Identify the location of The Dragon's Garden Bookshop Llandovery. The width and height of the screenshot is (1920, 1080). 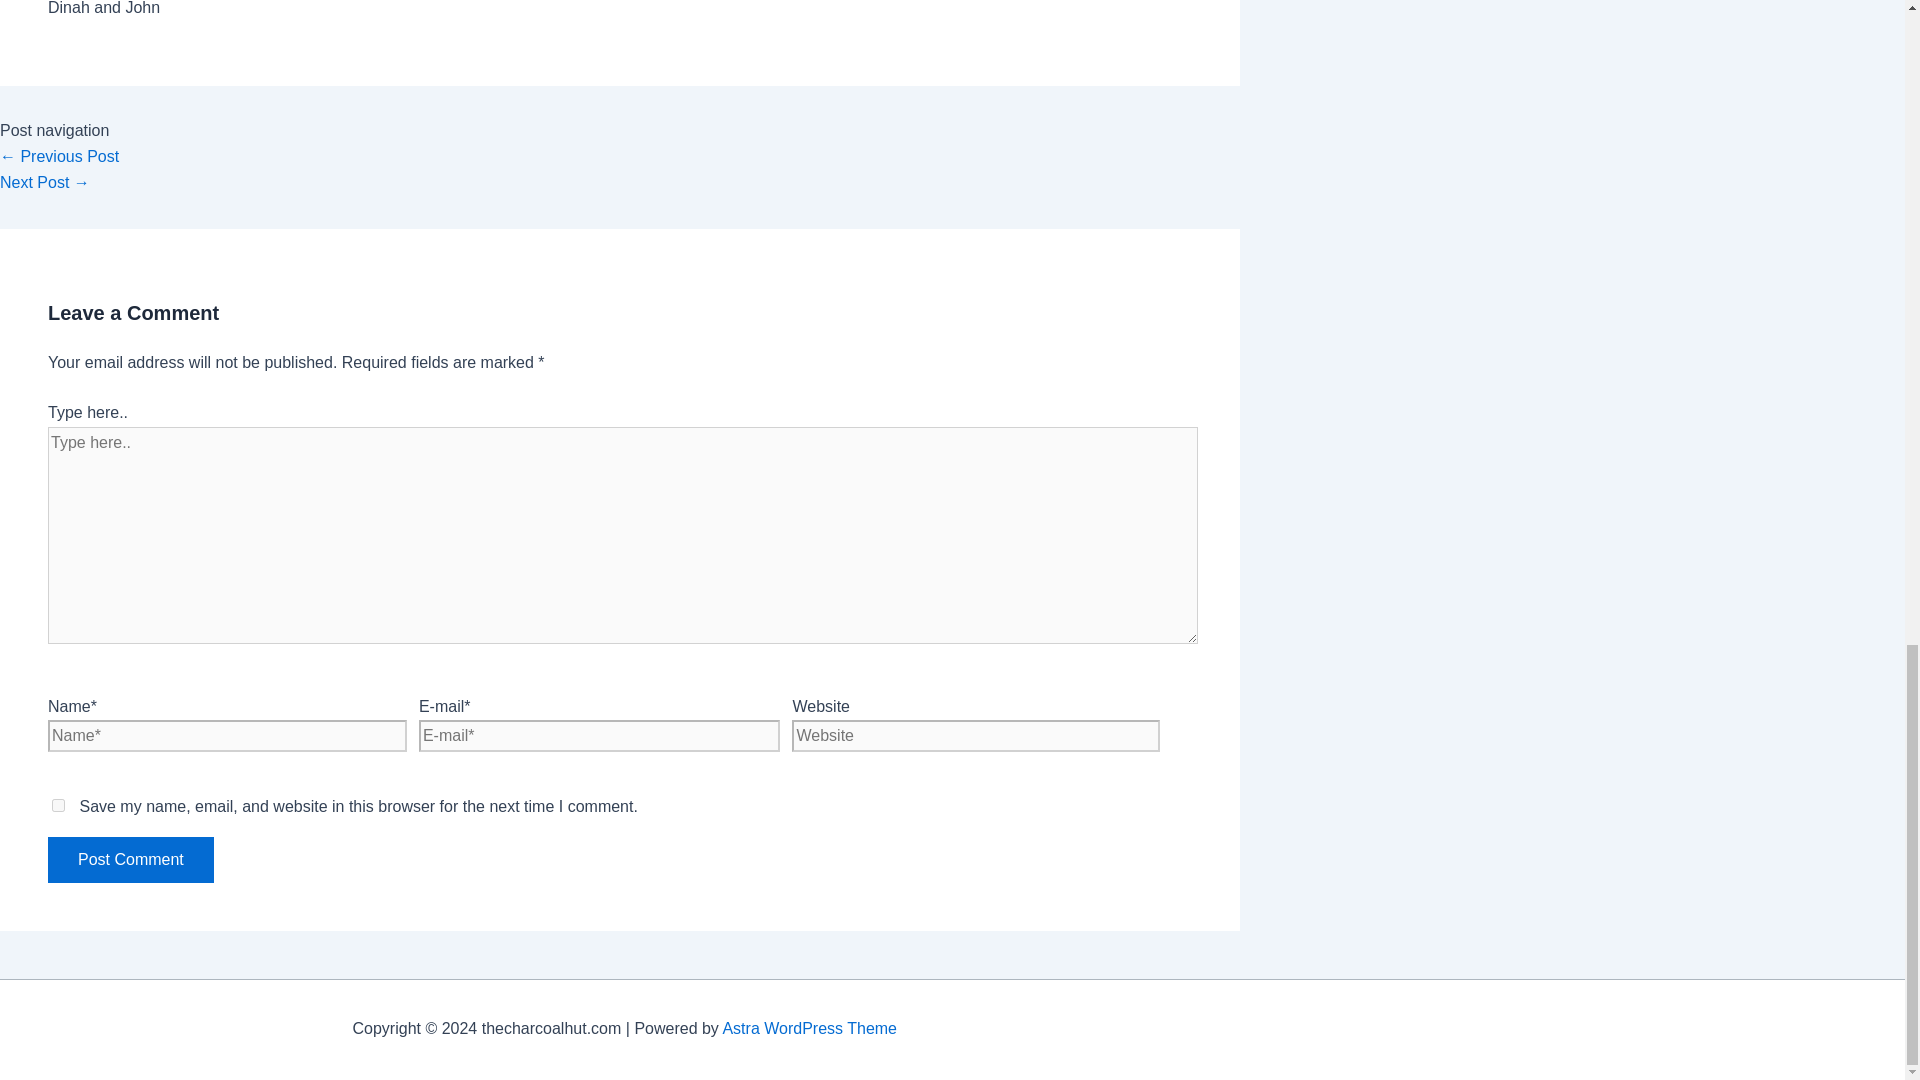
(60, 156).